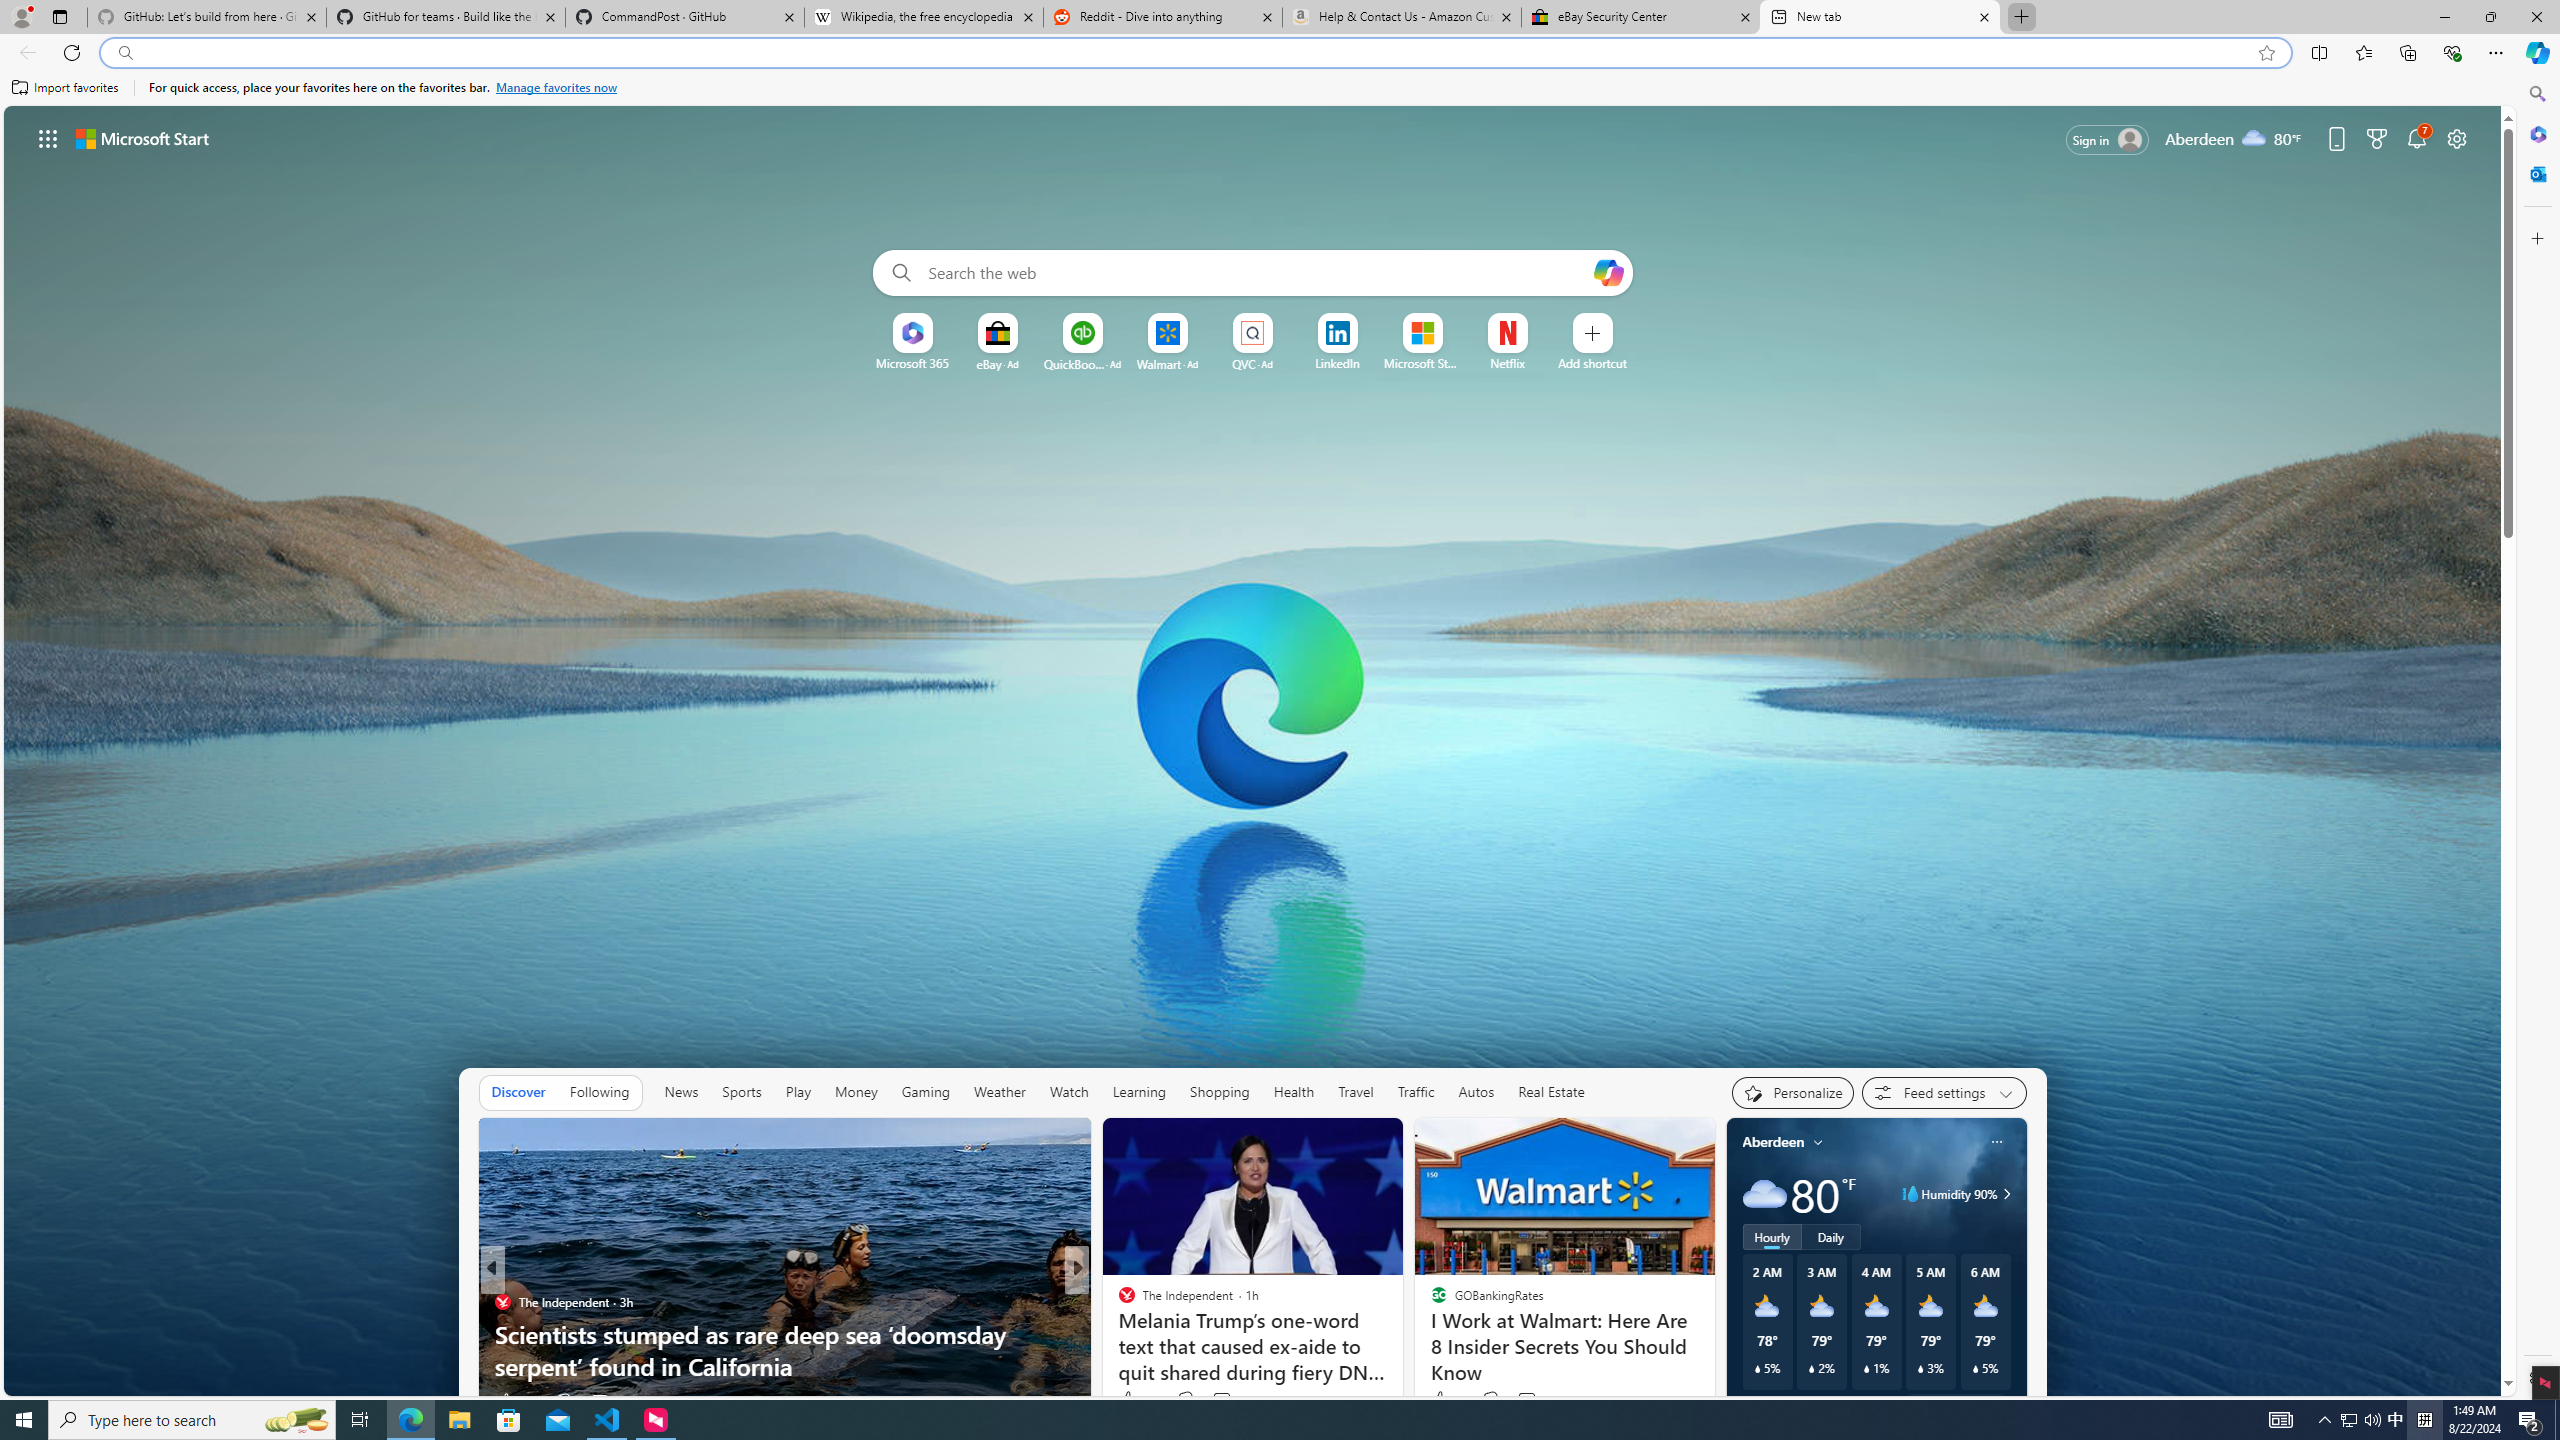 The width and height of the screenshot is (2560, 1440). What do you see at coordinates (1234, 1400) in the screenshot?
I see `View comments 133 Comment` at bounding box center [1234, 1400].